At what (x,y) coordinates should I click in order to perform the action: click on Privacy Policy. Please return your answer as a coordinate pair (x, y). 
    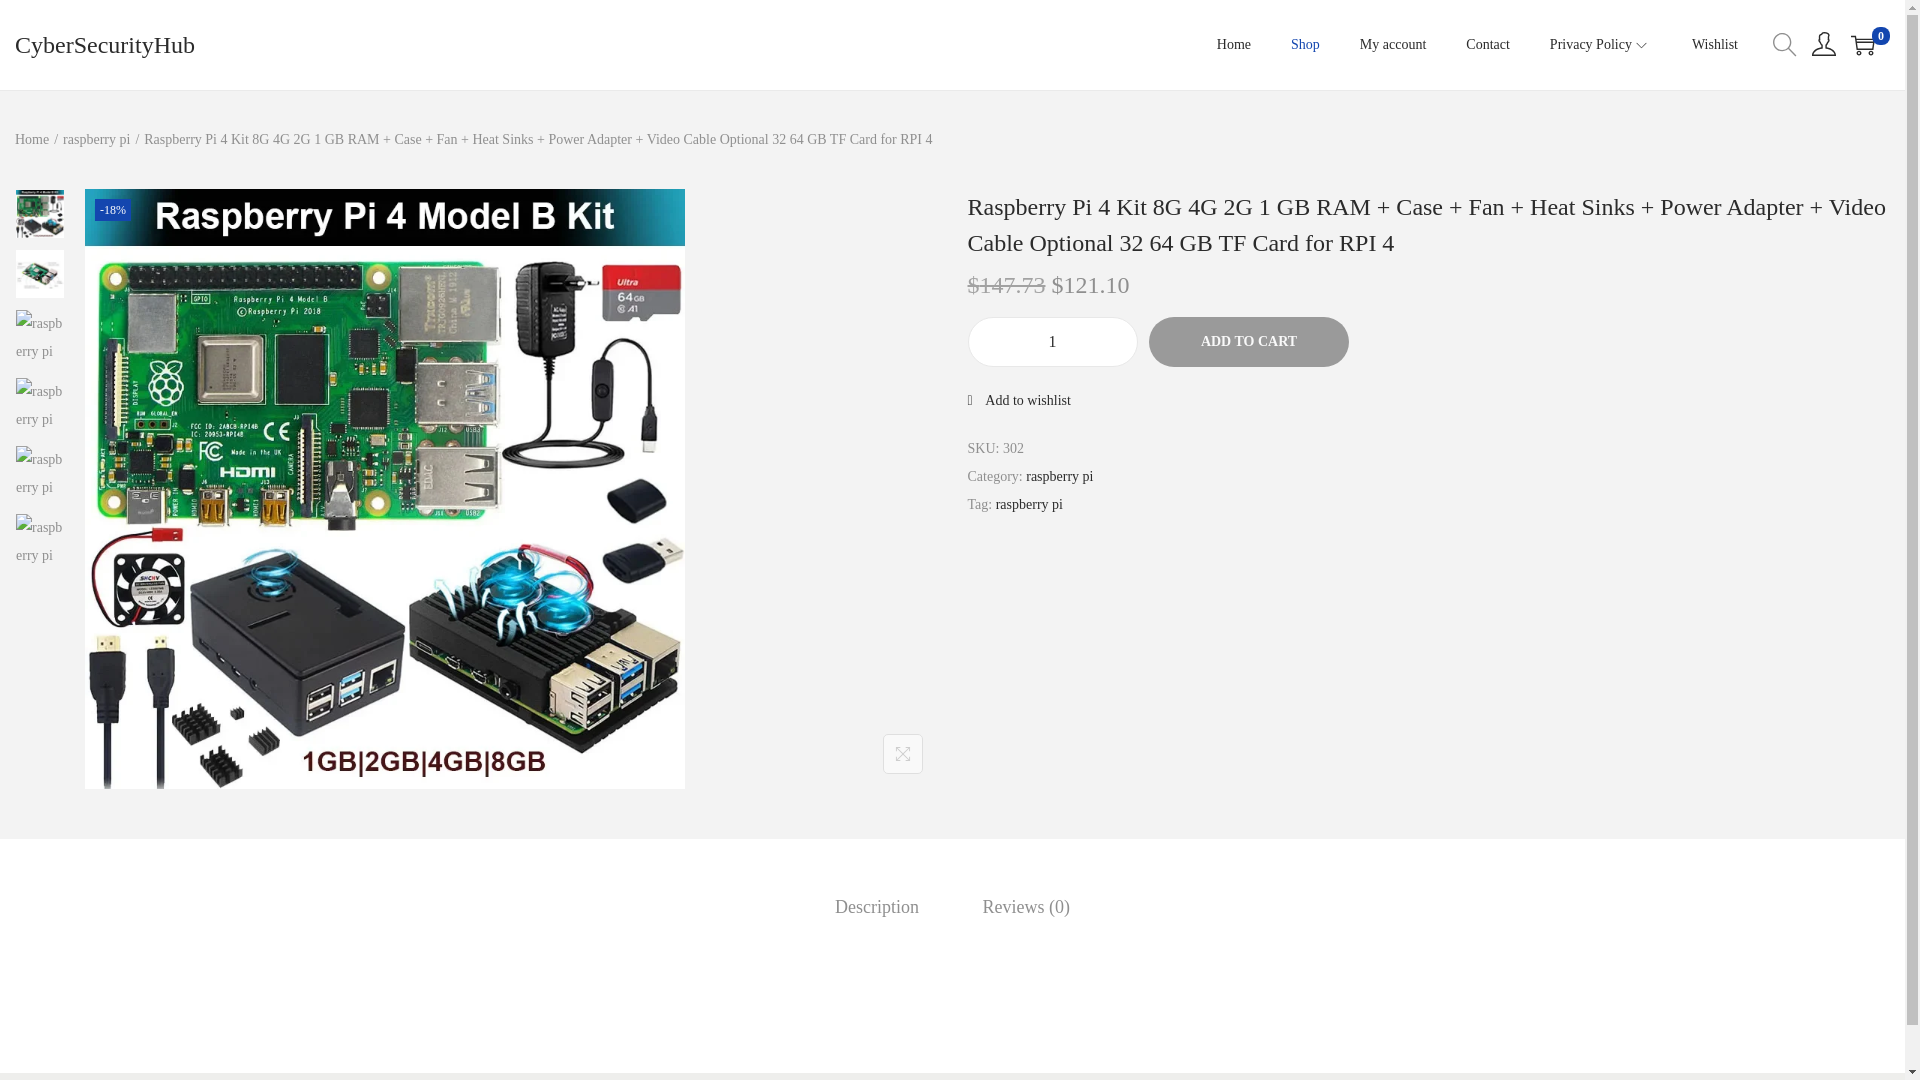
    Looking at the image, I should click on (1600, 44).